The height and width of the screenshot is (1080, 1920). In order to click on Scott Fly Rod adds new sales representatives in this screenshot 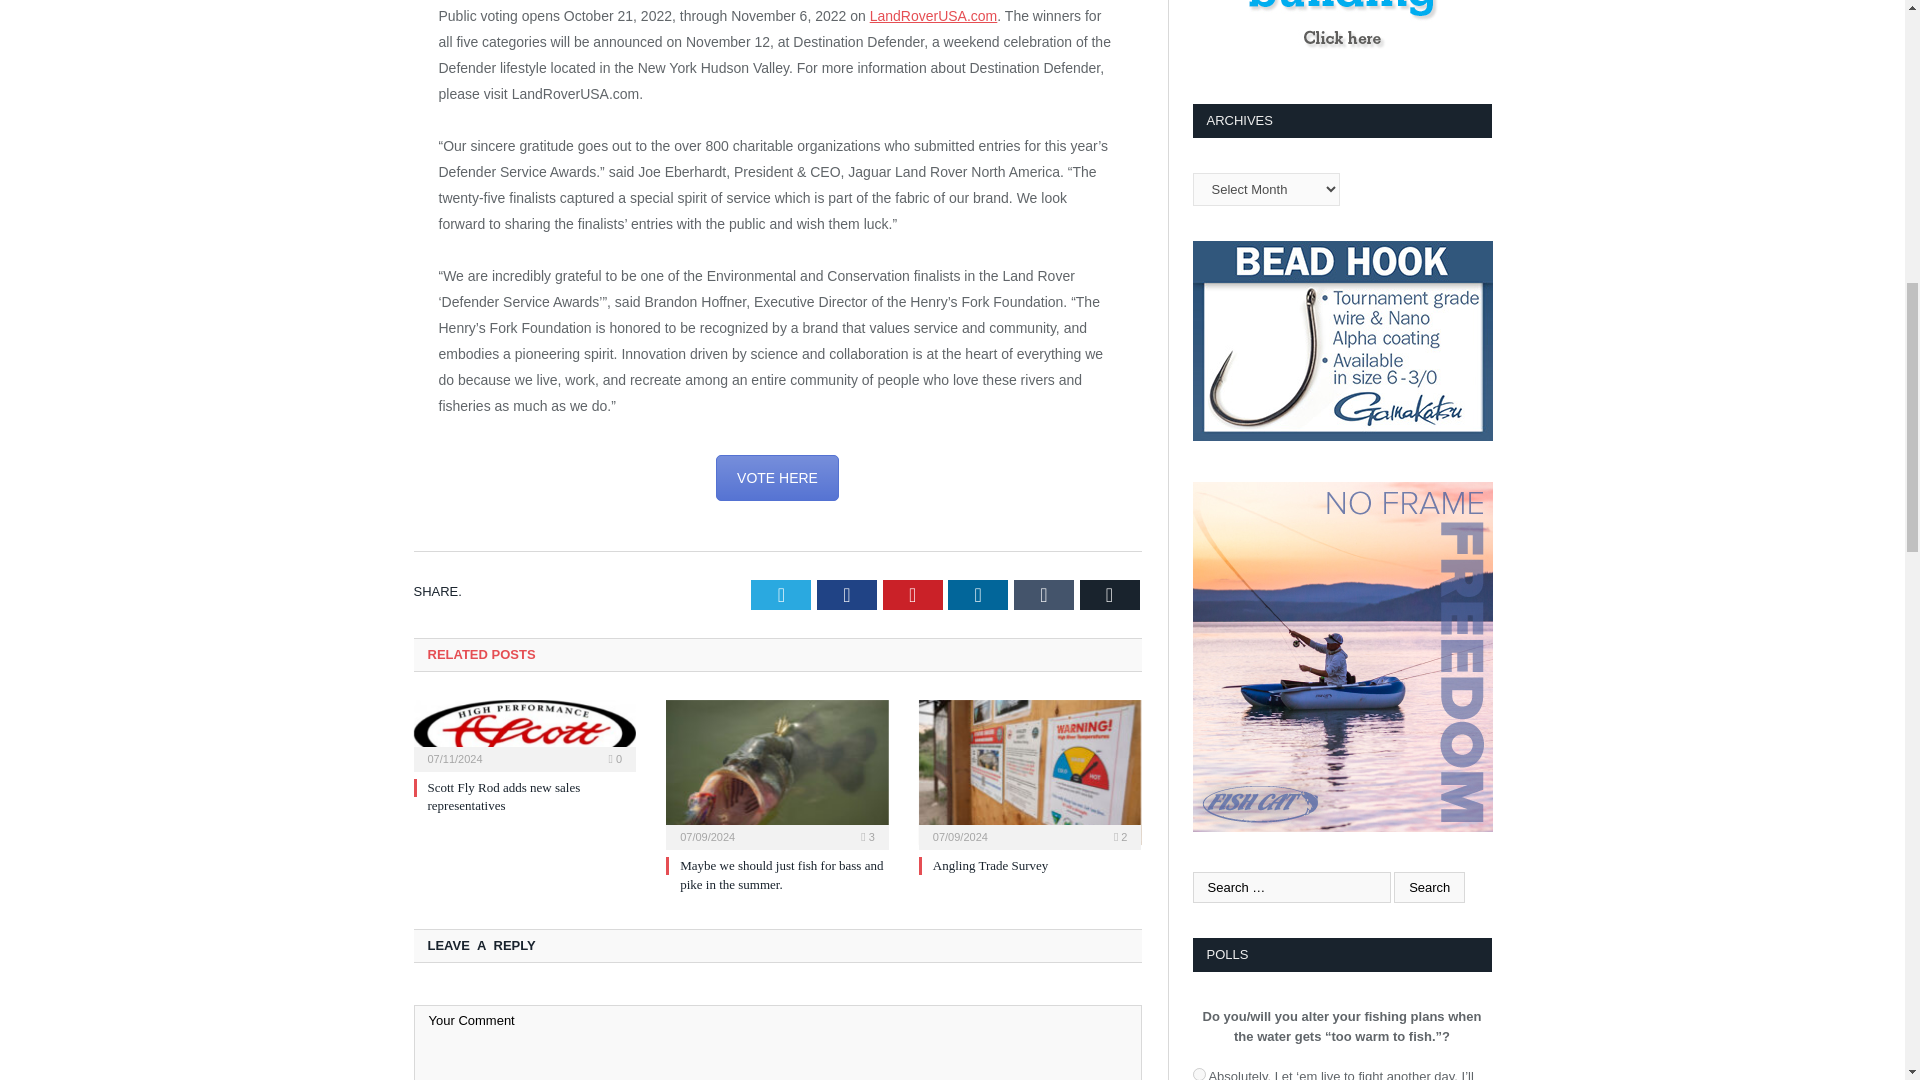, I will do `click(526, 733)`.